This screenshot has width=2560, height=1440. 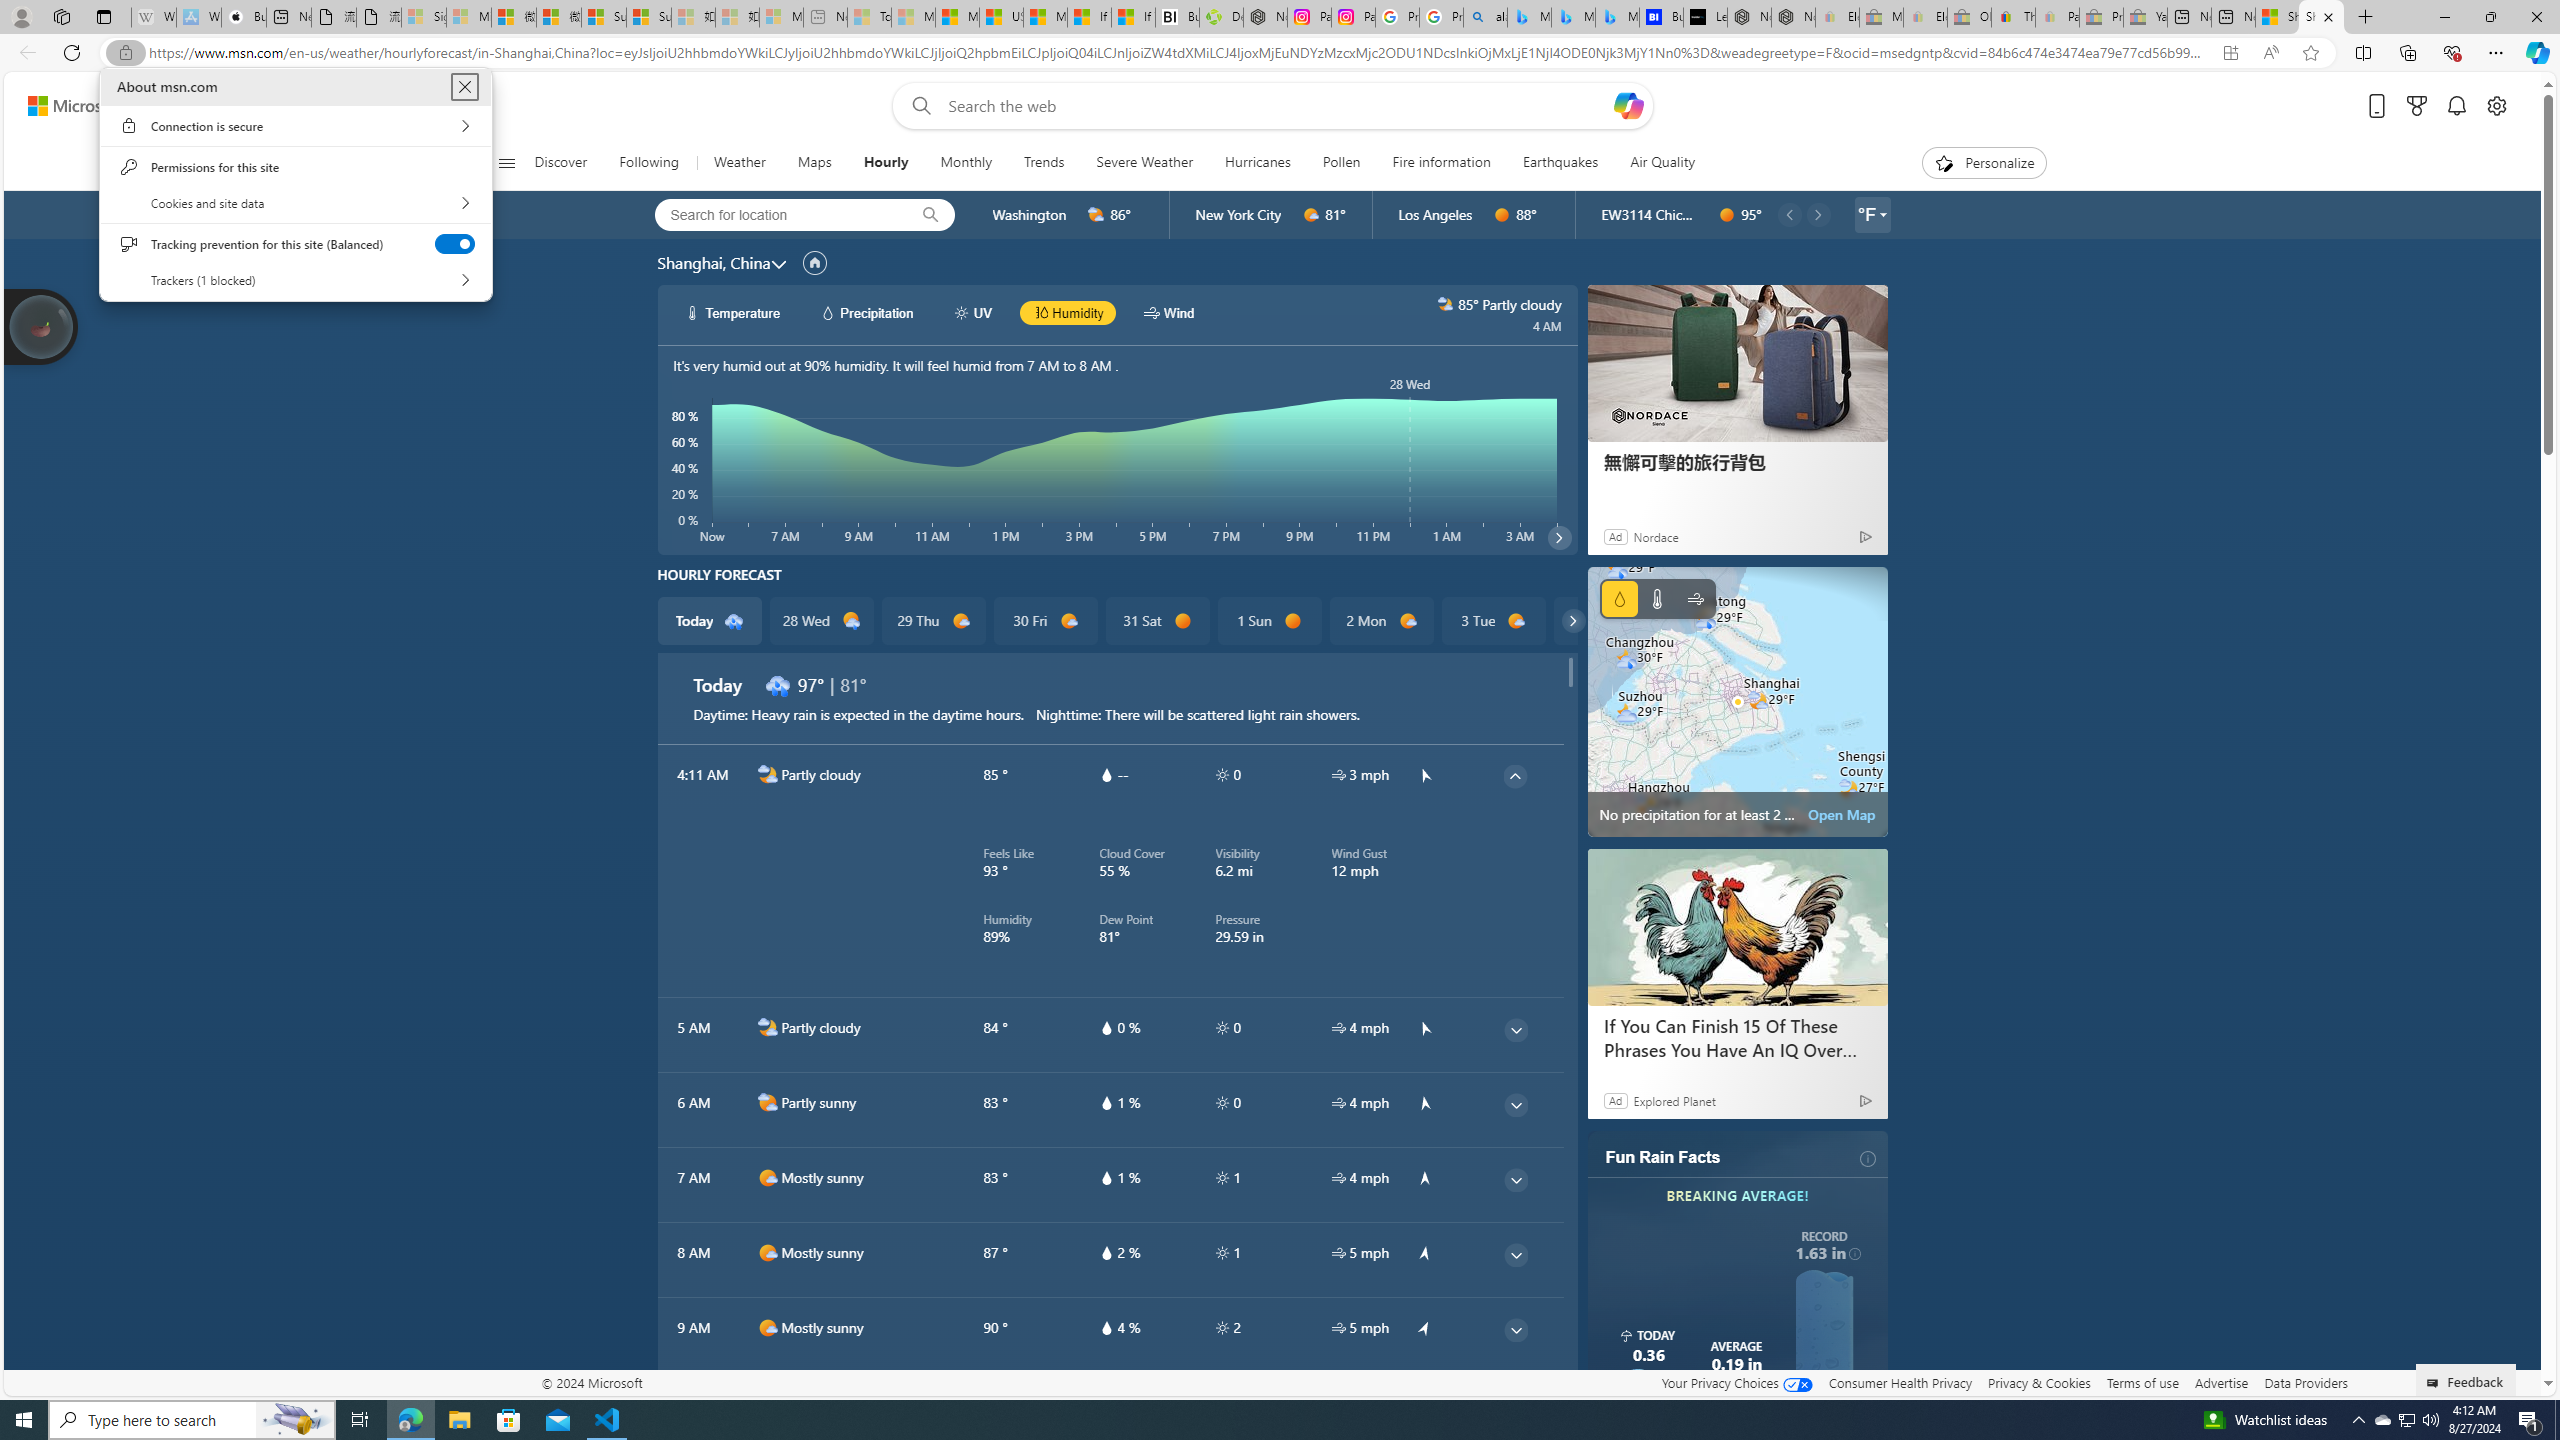 What do you see at coordinates (1262, 1420) in the screenshot?
I see `Running applications` at bounding box center [1262, 1420].